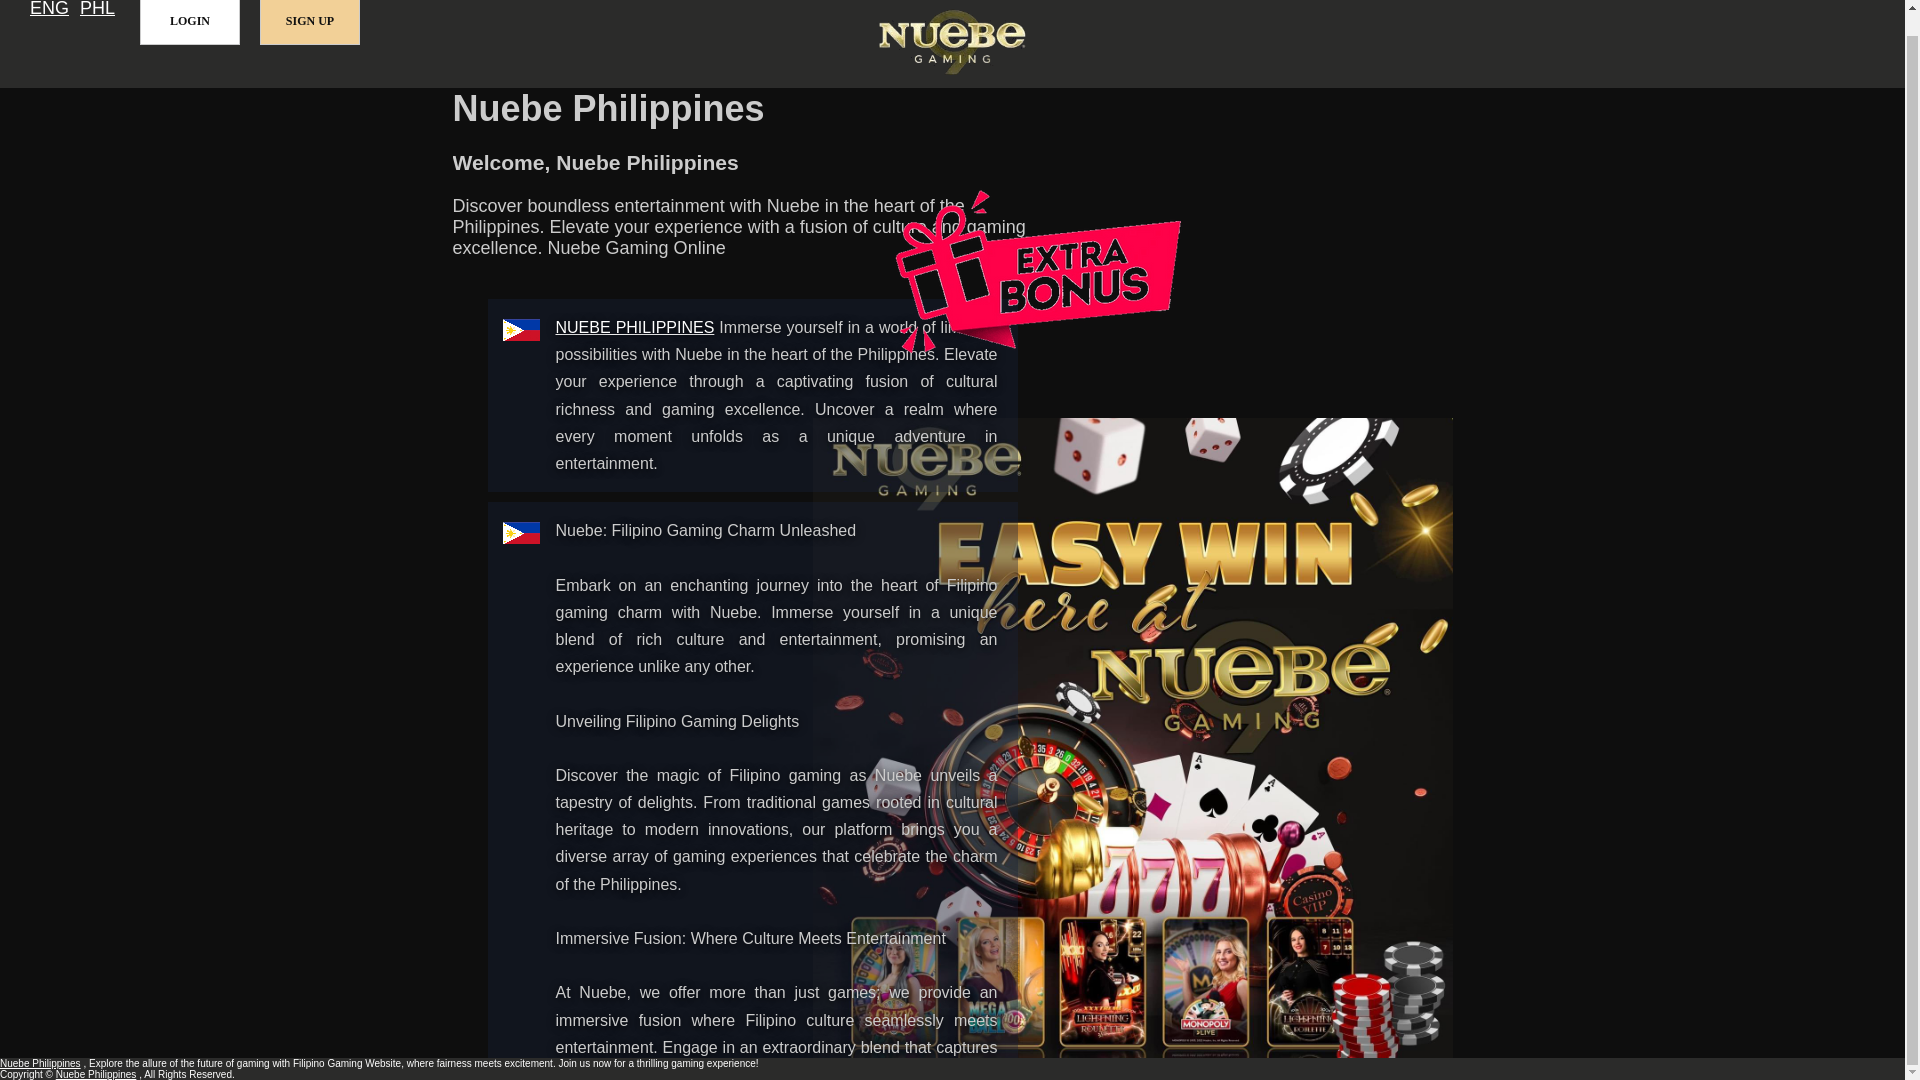 This screenshot has height=1080, width=1920. Describe the element at coordinates (635, 326) in the screenshot. I see `NUEBE PHILIPPINES` at that location.